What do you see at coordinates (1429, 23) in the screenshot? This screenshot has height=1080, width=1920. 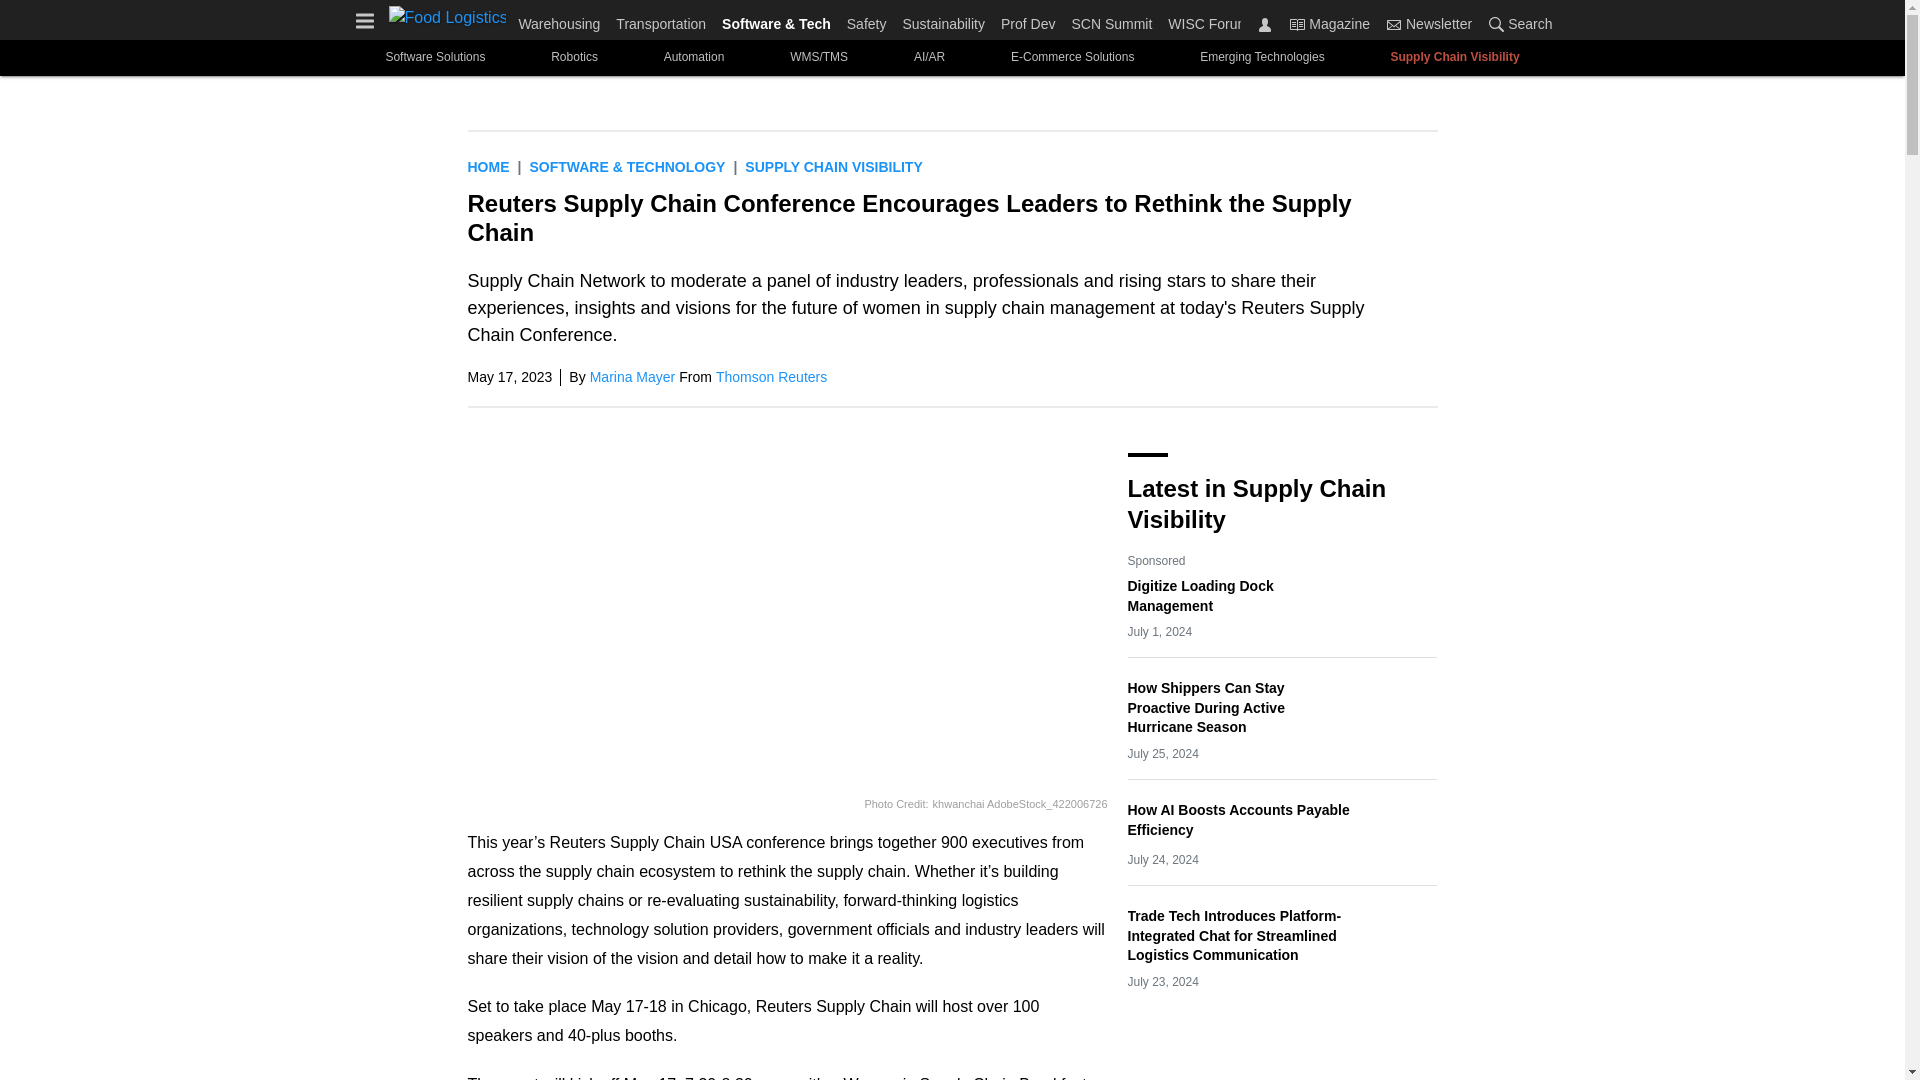 I see `Newsletter` at bounding box center [1429, 23].